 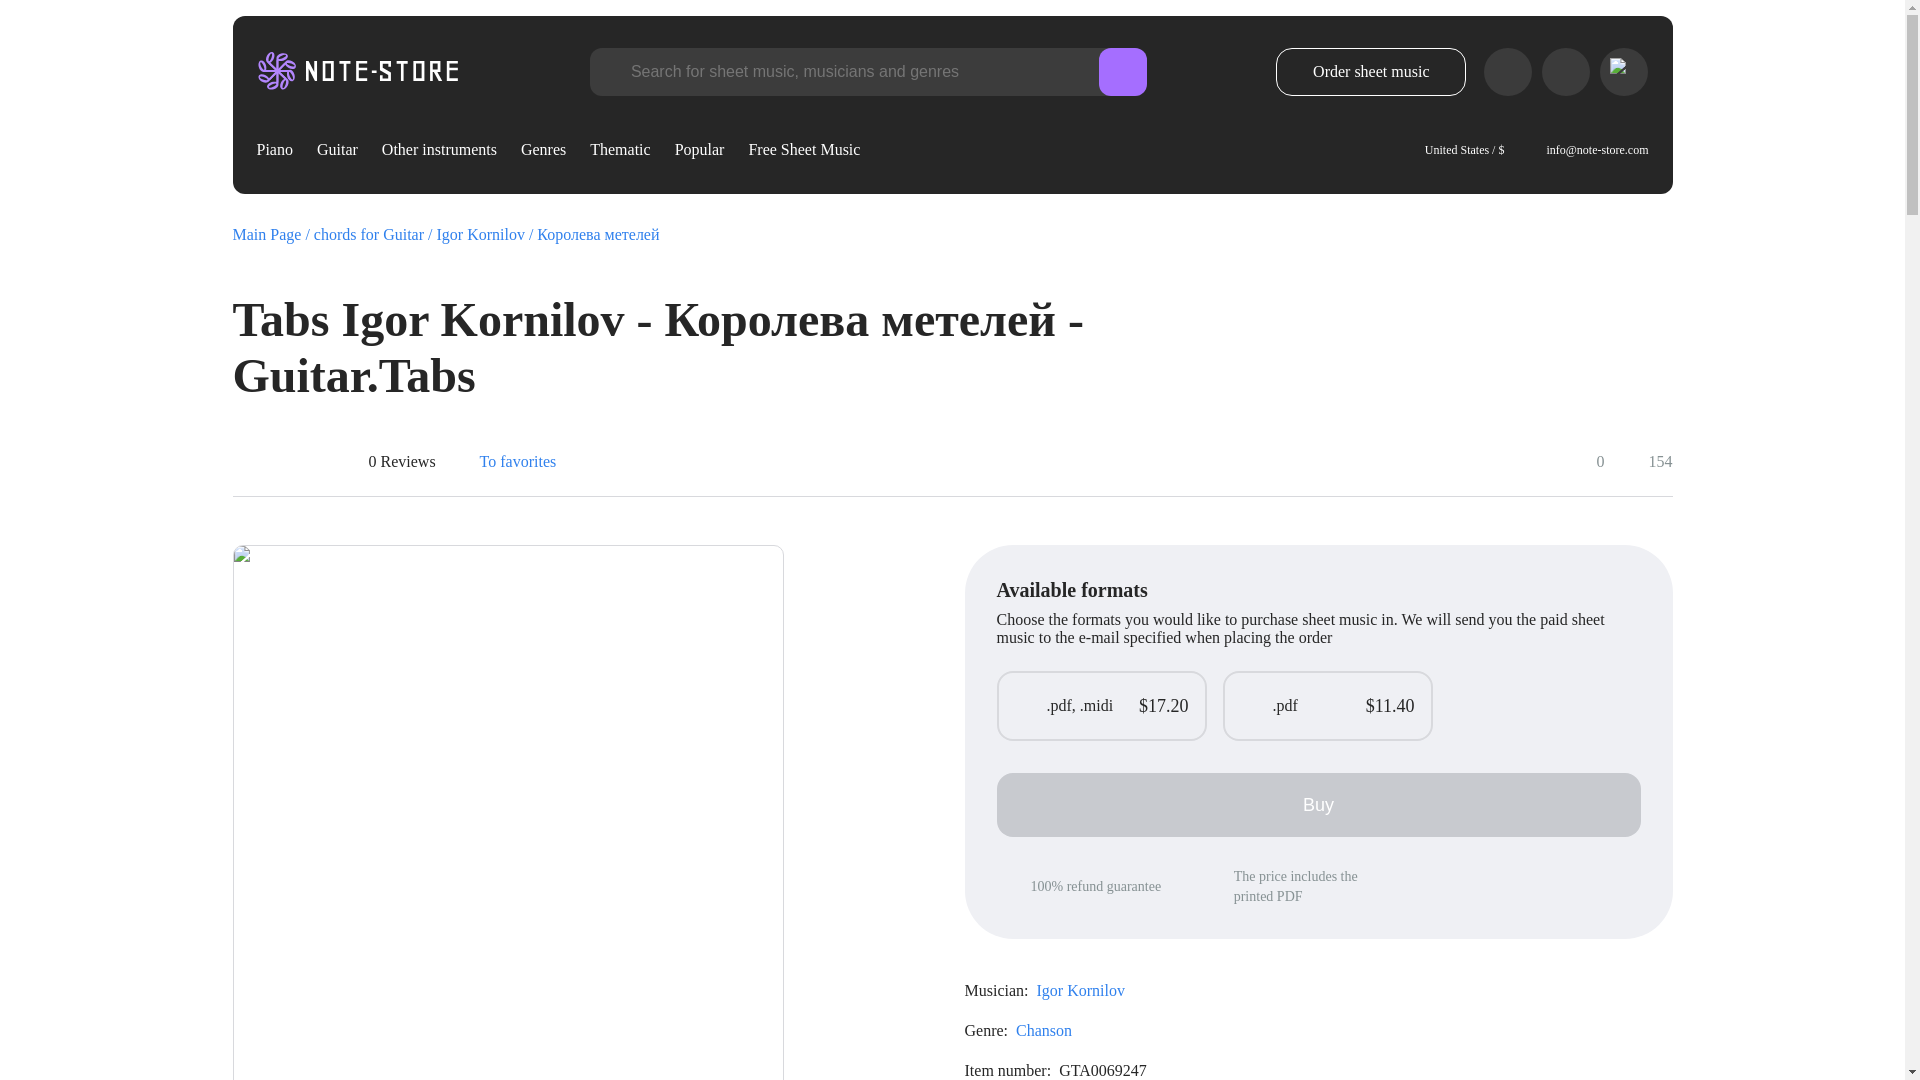 I want to click on chords for Guitar, so click(x=376, y=234).